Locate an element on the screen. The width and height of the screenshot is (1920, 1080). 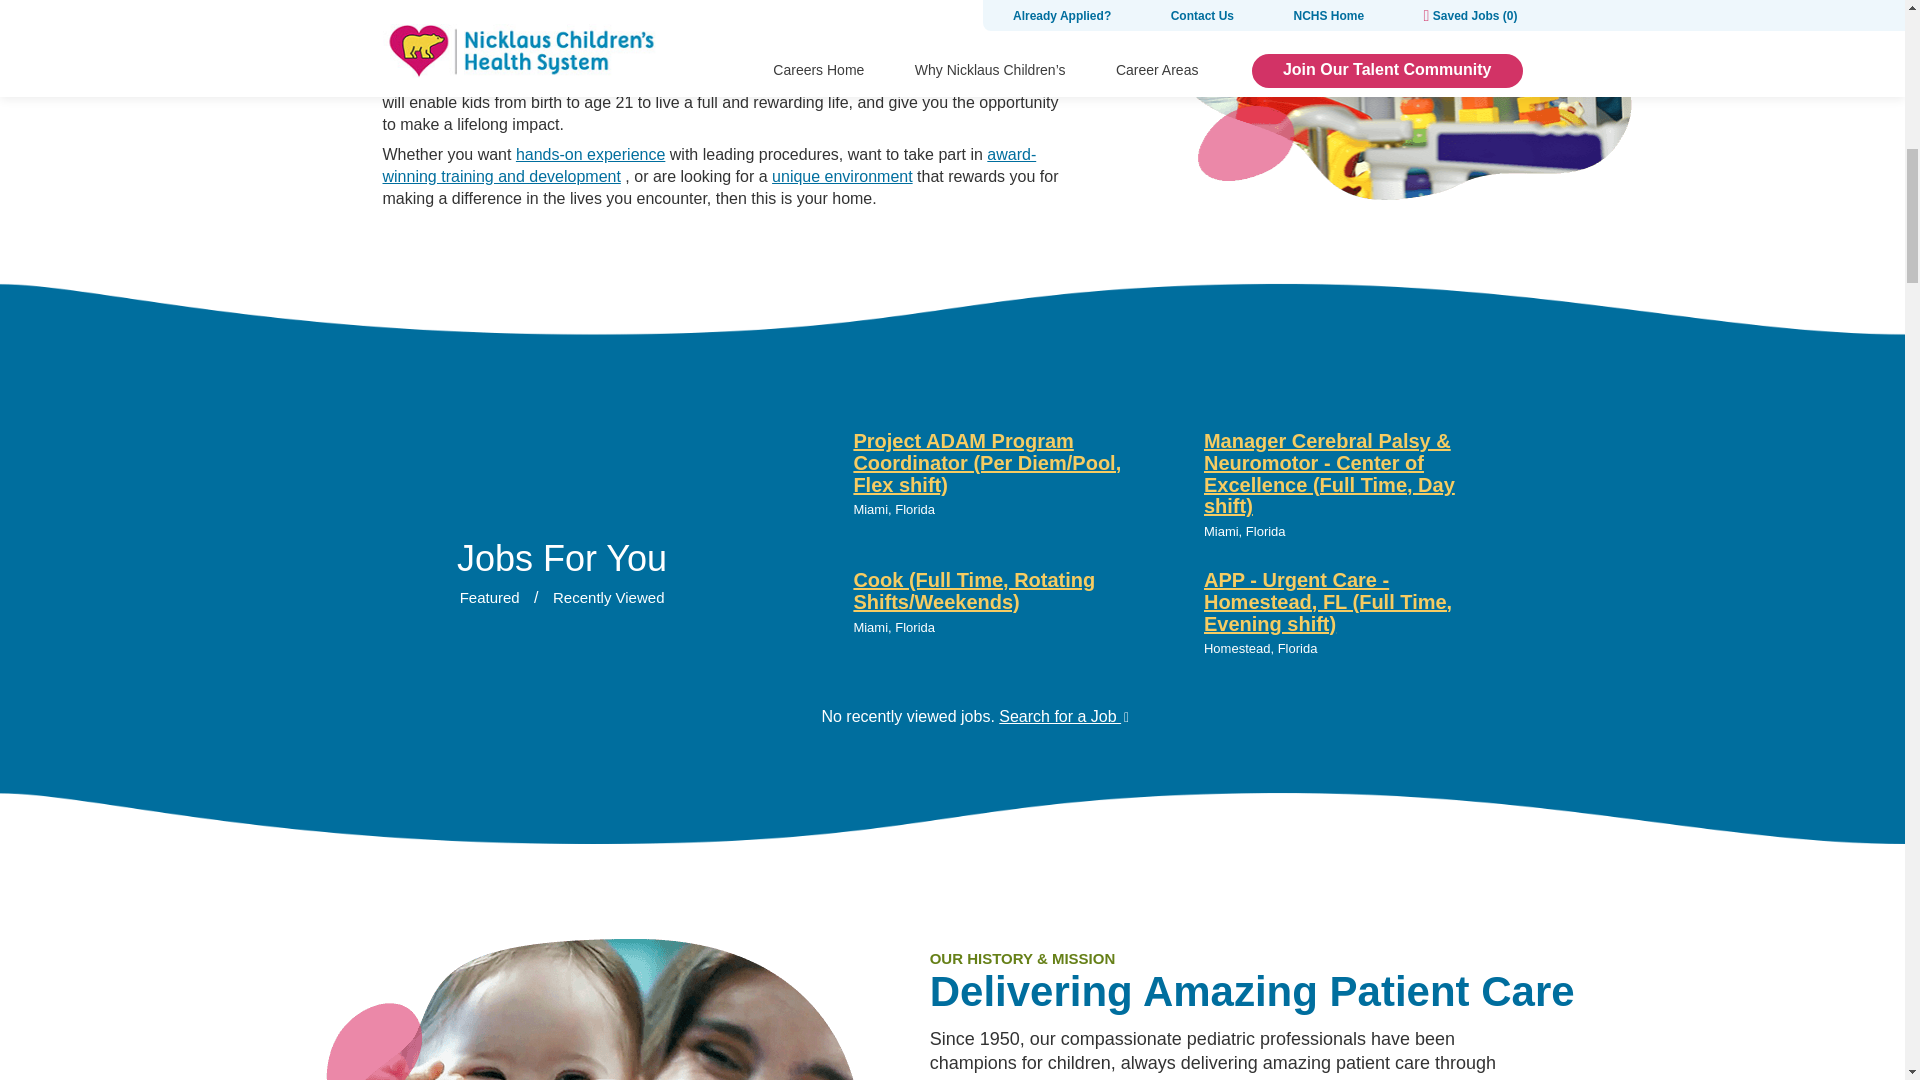
award-winning training and development is located at coordinates (709, 164).